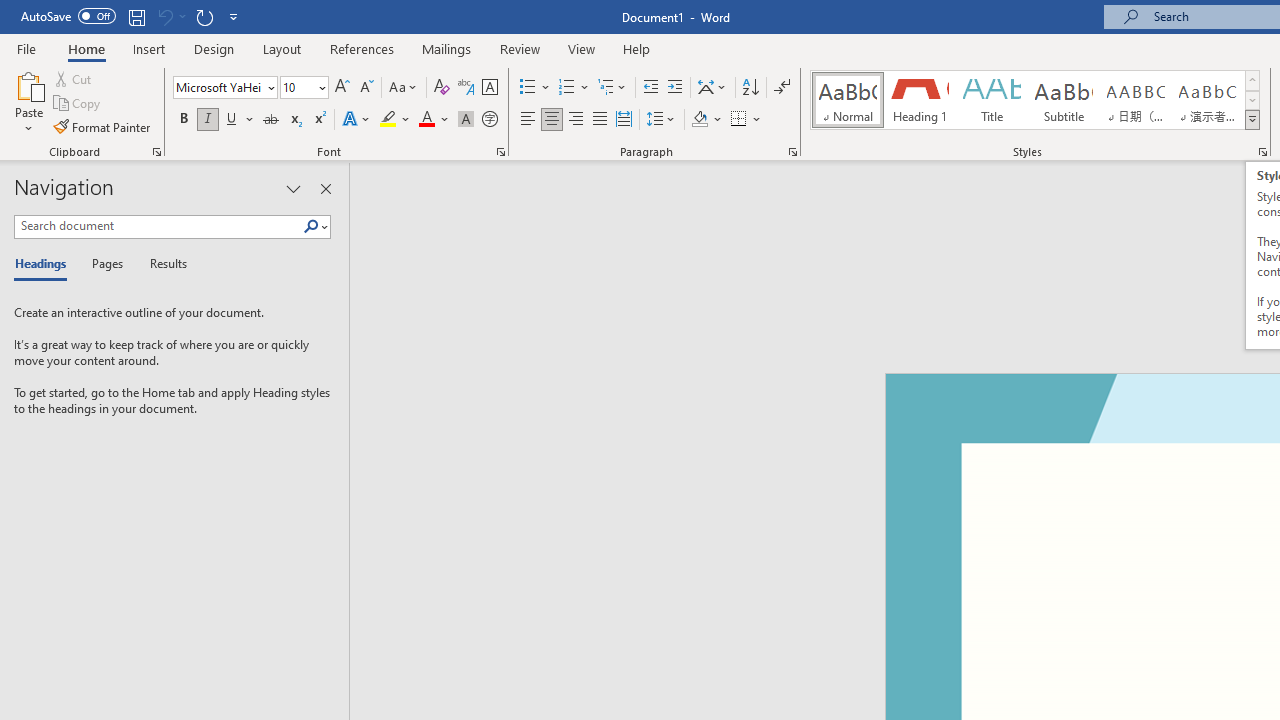  What do you see at coordinates (208, 120) in the screenshot?
I see `Italic` at bounding box center [208, 120].